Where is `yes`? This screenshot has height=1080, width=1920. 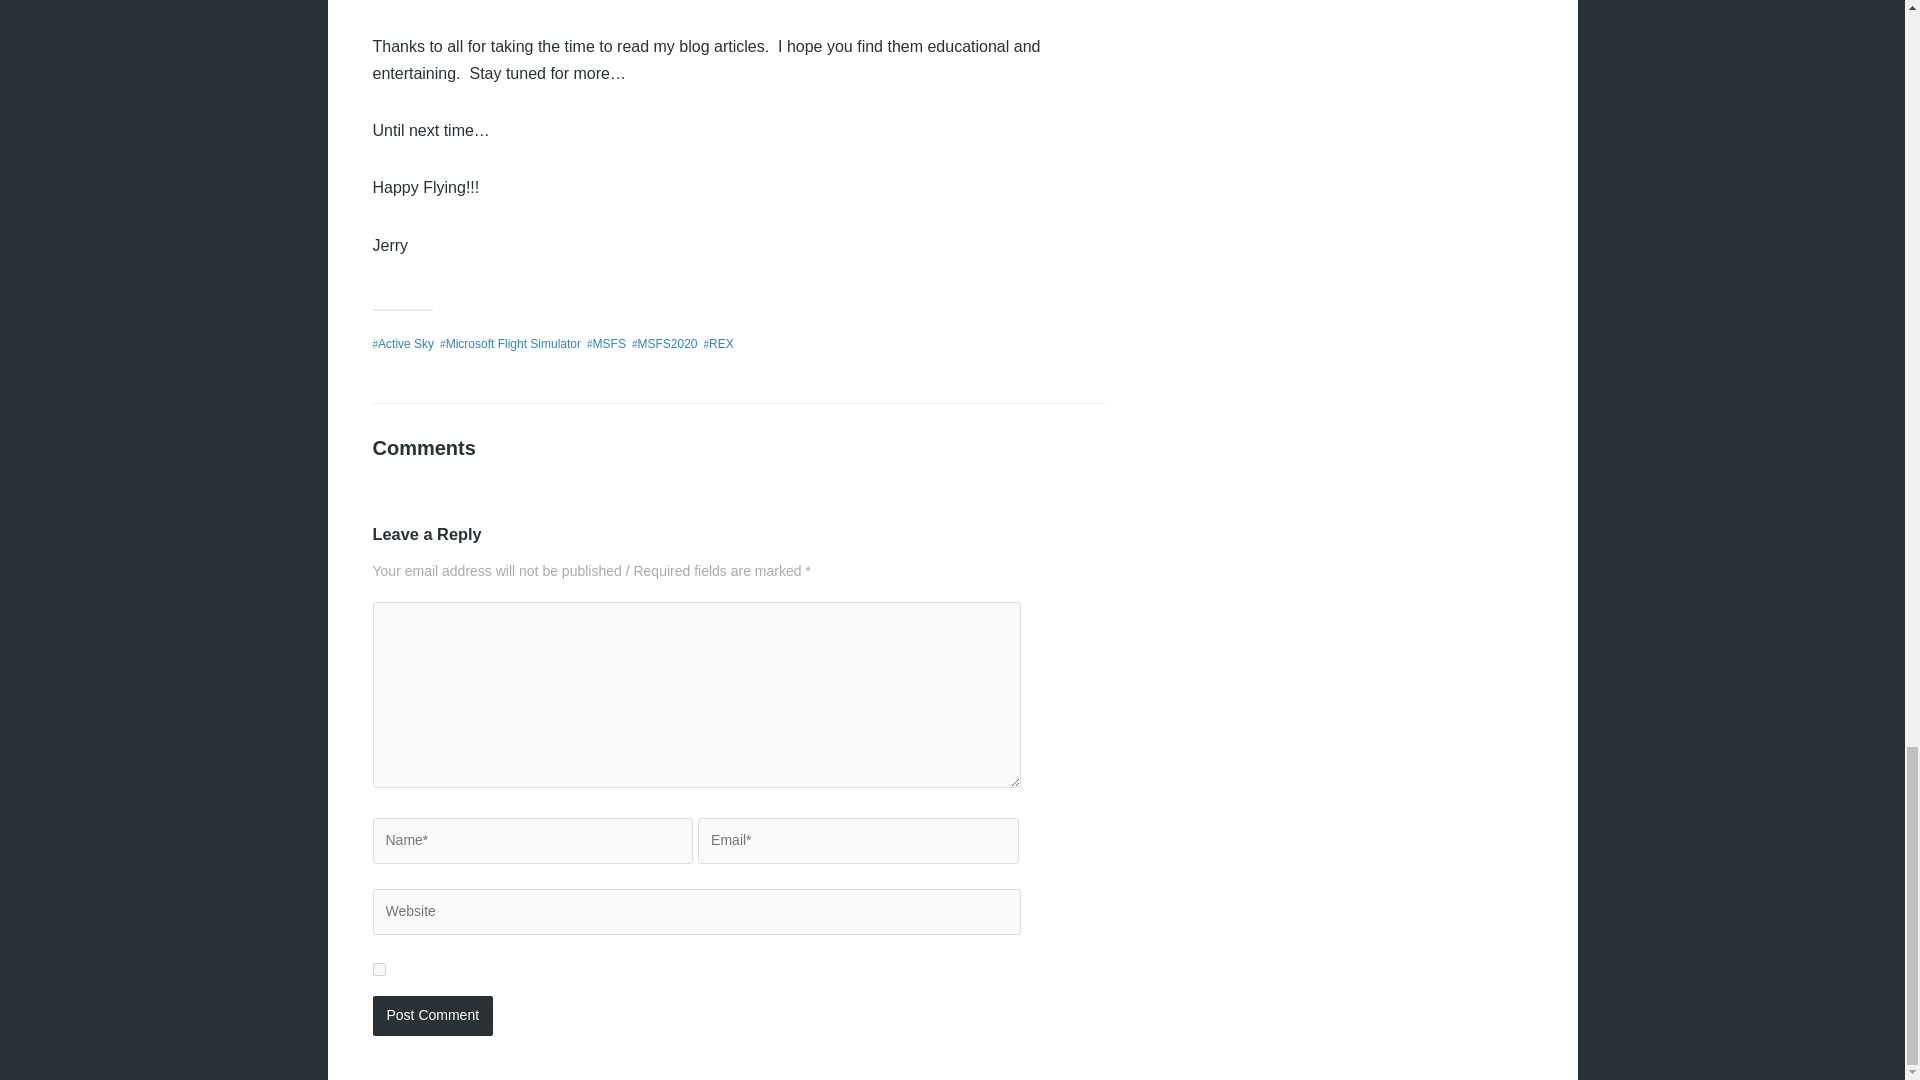 yes is located at coordinates (378, 970).